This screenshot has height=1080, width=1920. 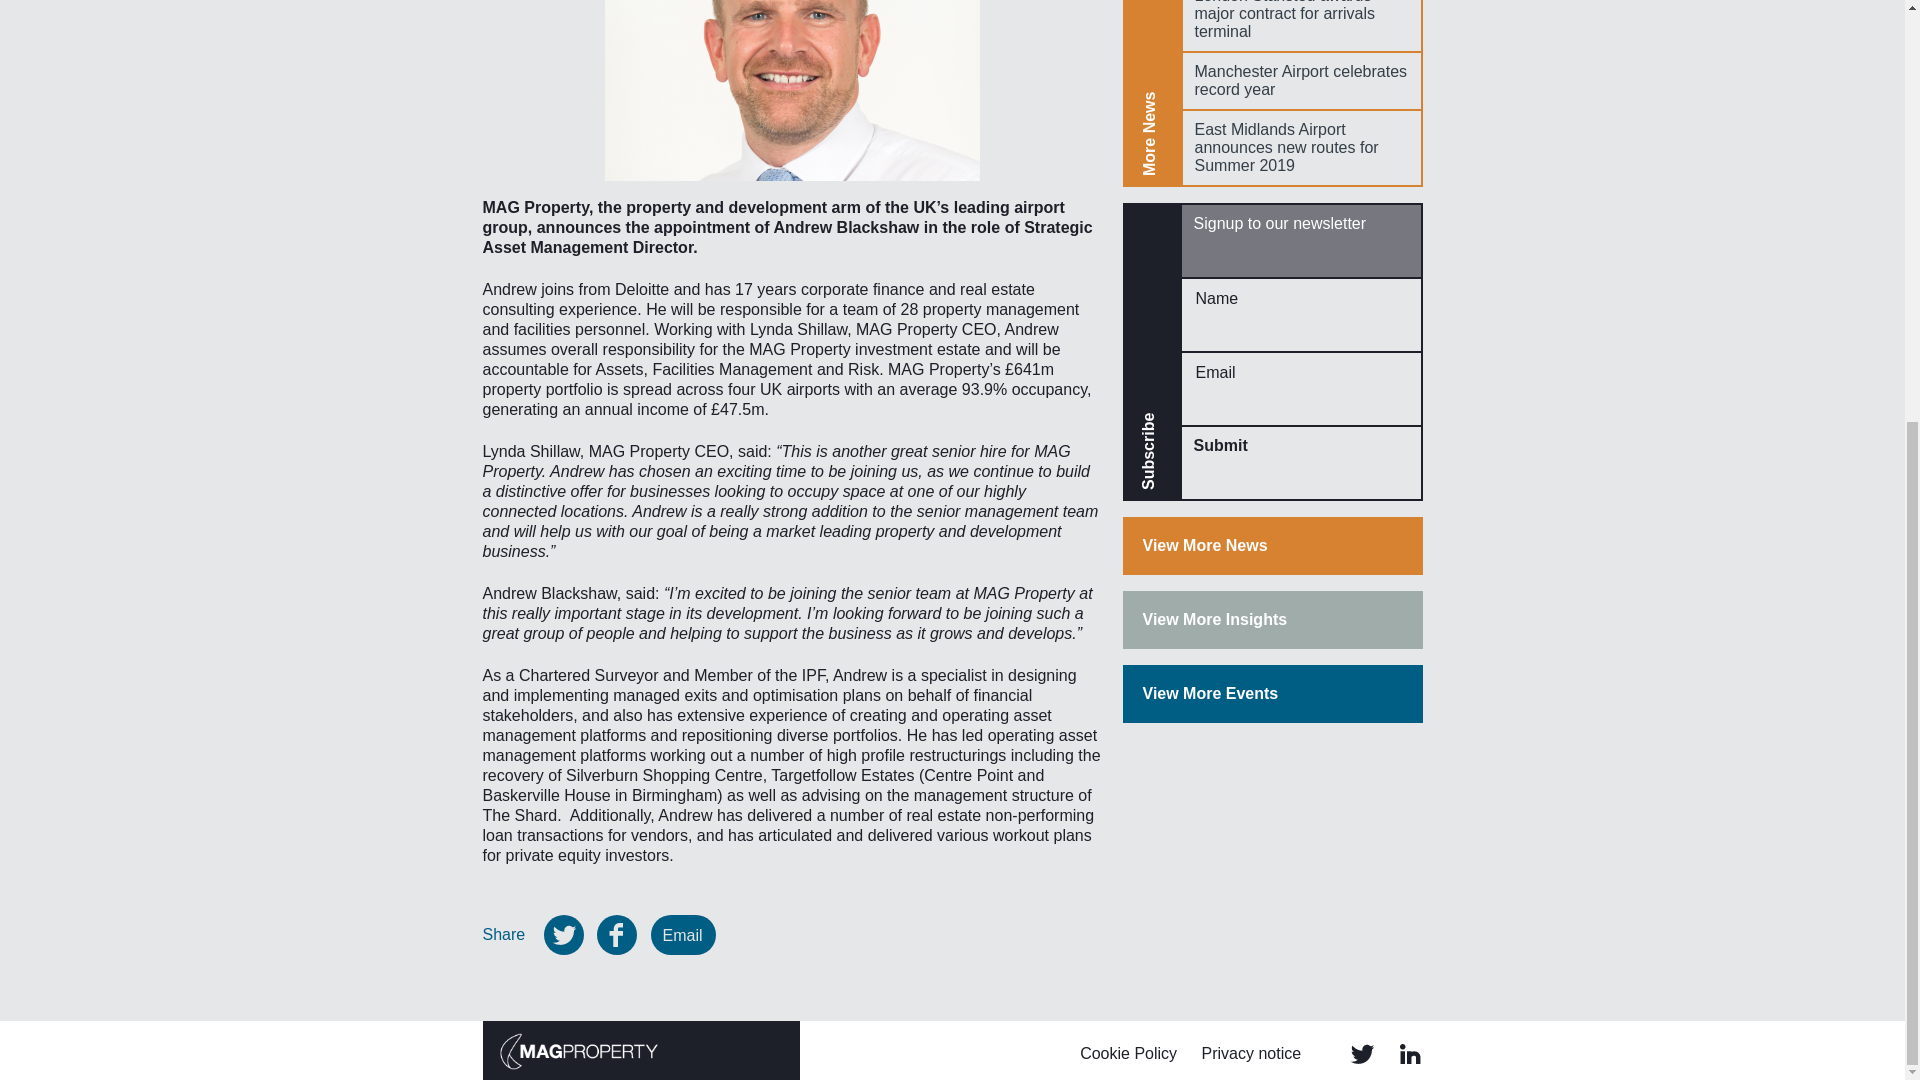 What do you see at coordinates (1302, 148) in the screenshot?
I see `East Midlands Airport announces new routes for Summer 2019` at bounding box center [1302, 148].